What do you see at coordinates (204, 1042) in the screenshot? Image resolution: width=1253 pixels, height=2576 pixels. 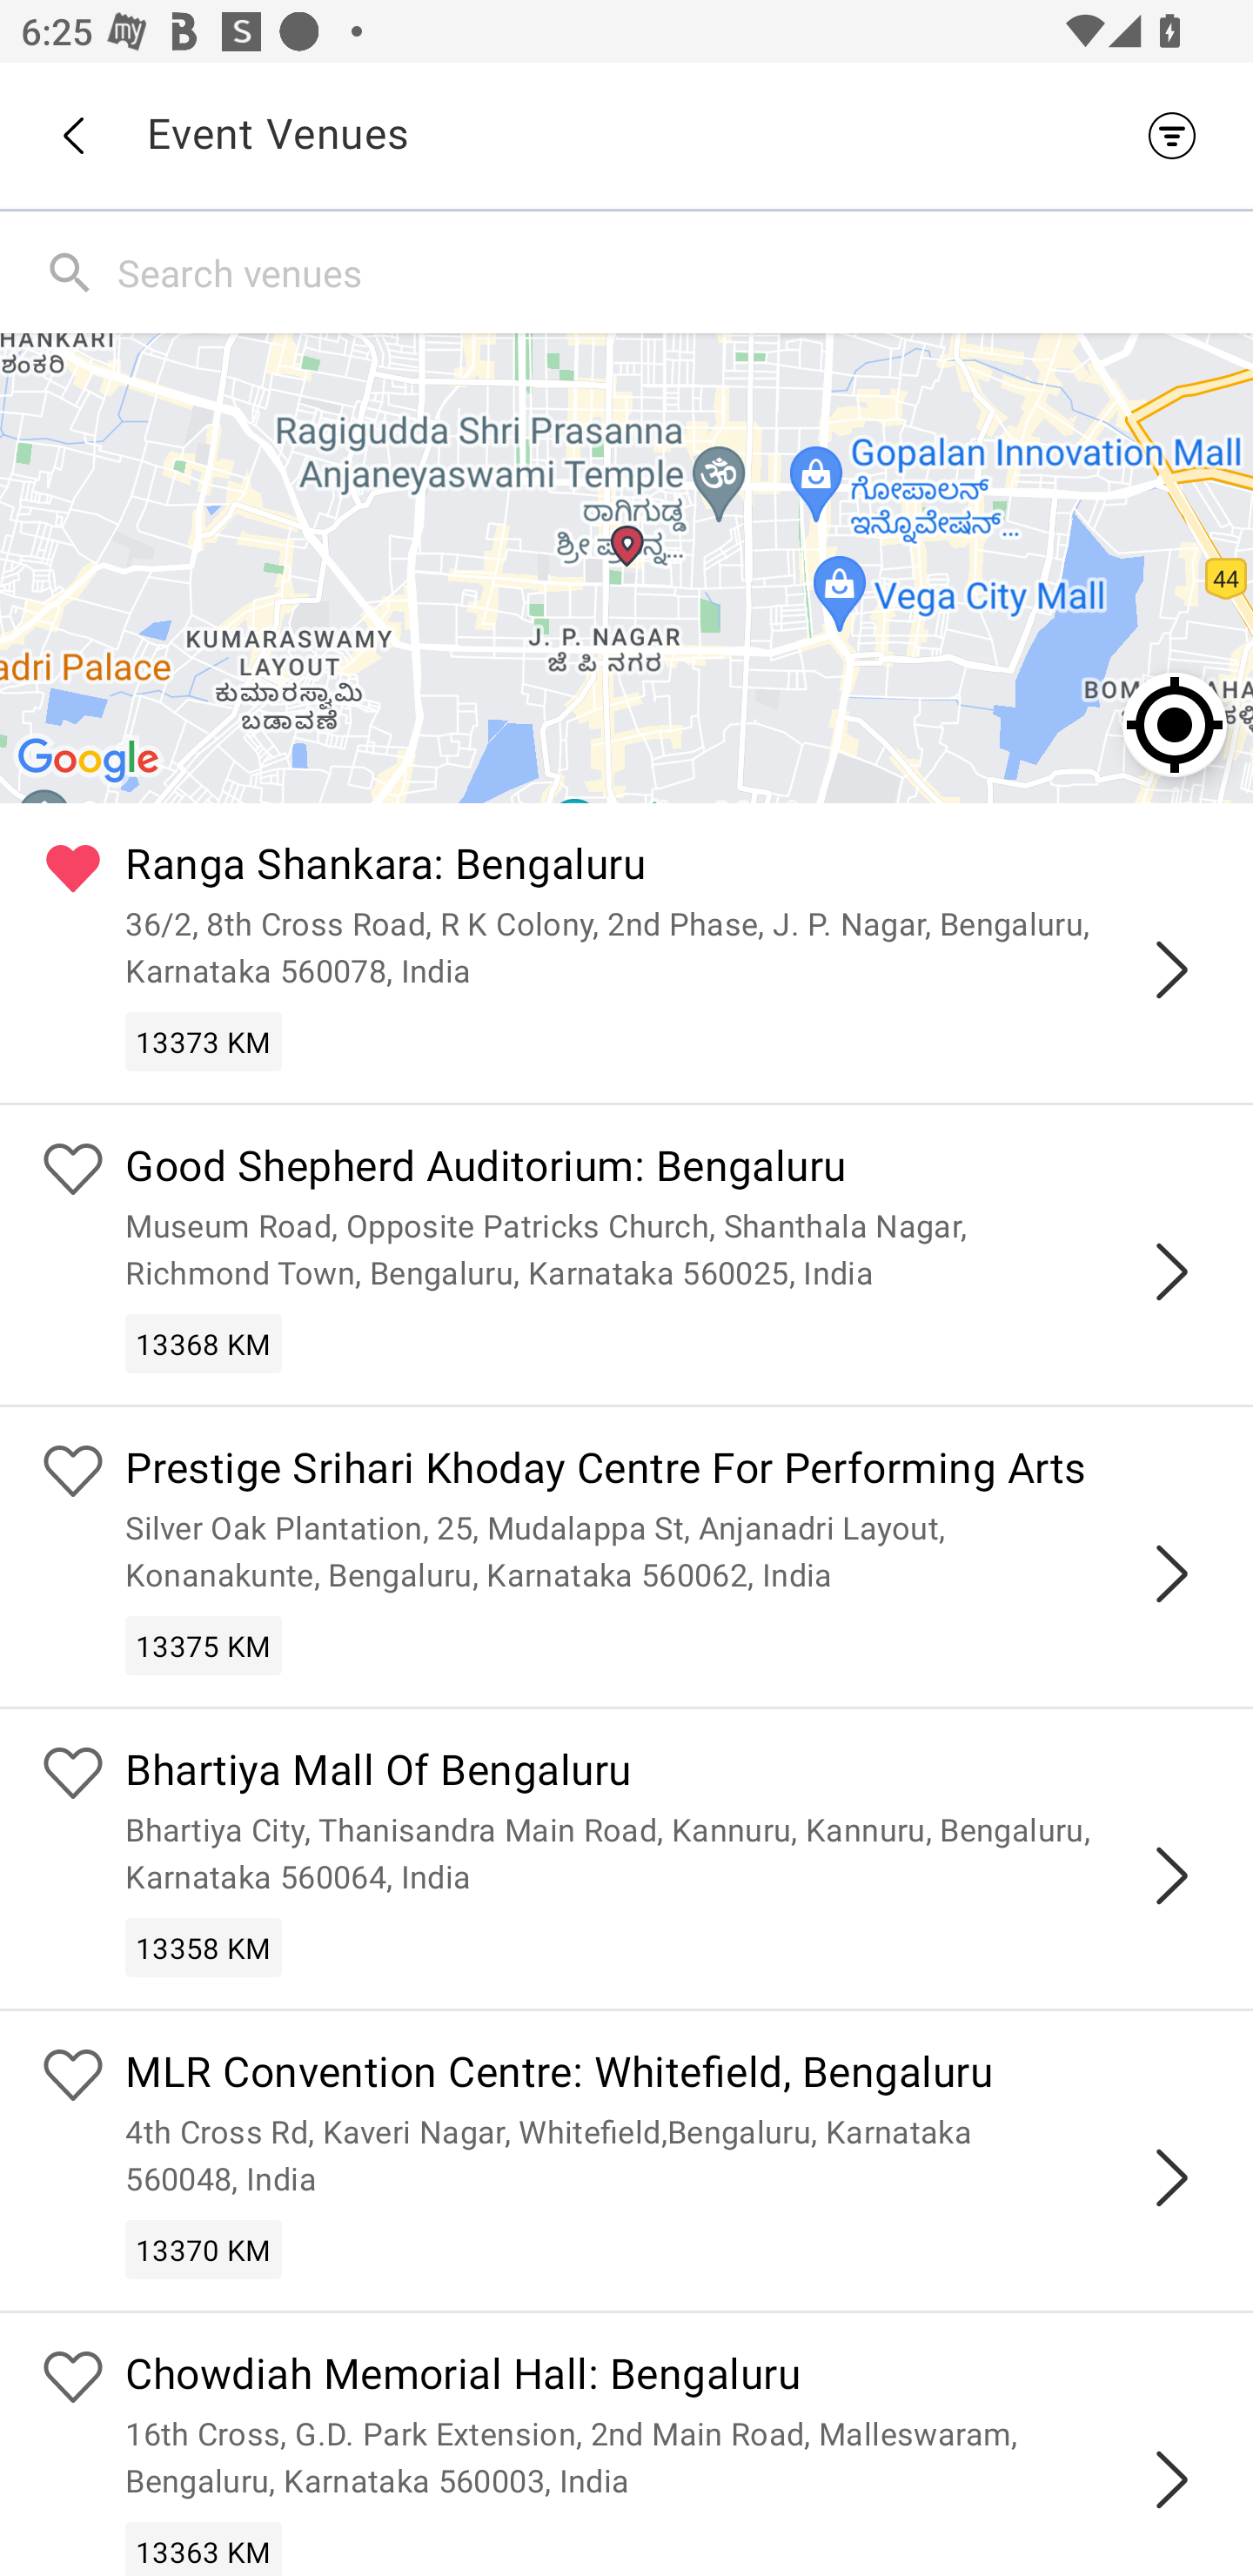 I see `13373 KM` at bounding box center [204, 1042].